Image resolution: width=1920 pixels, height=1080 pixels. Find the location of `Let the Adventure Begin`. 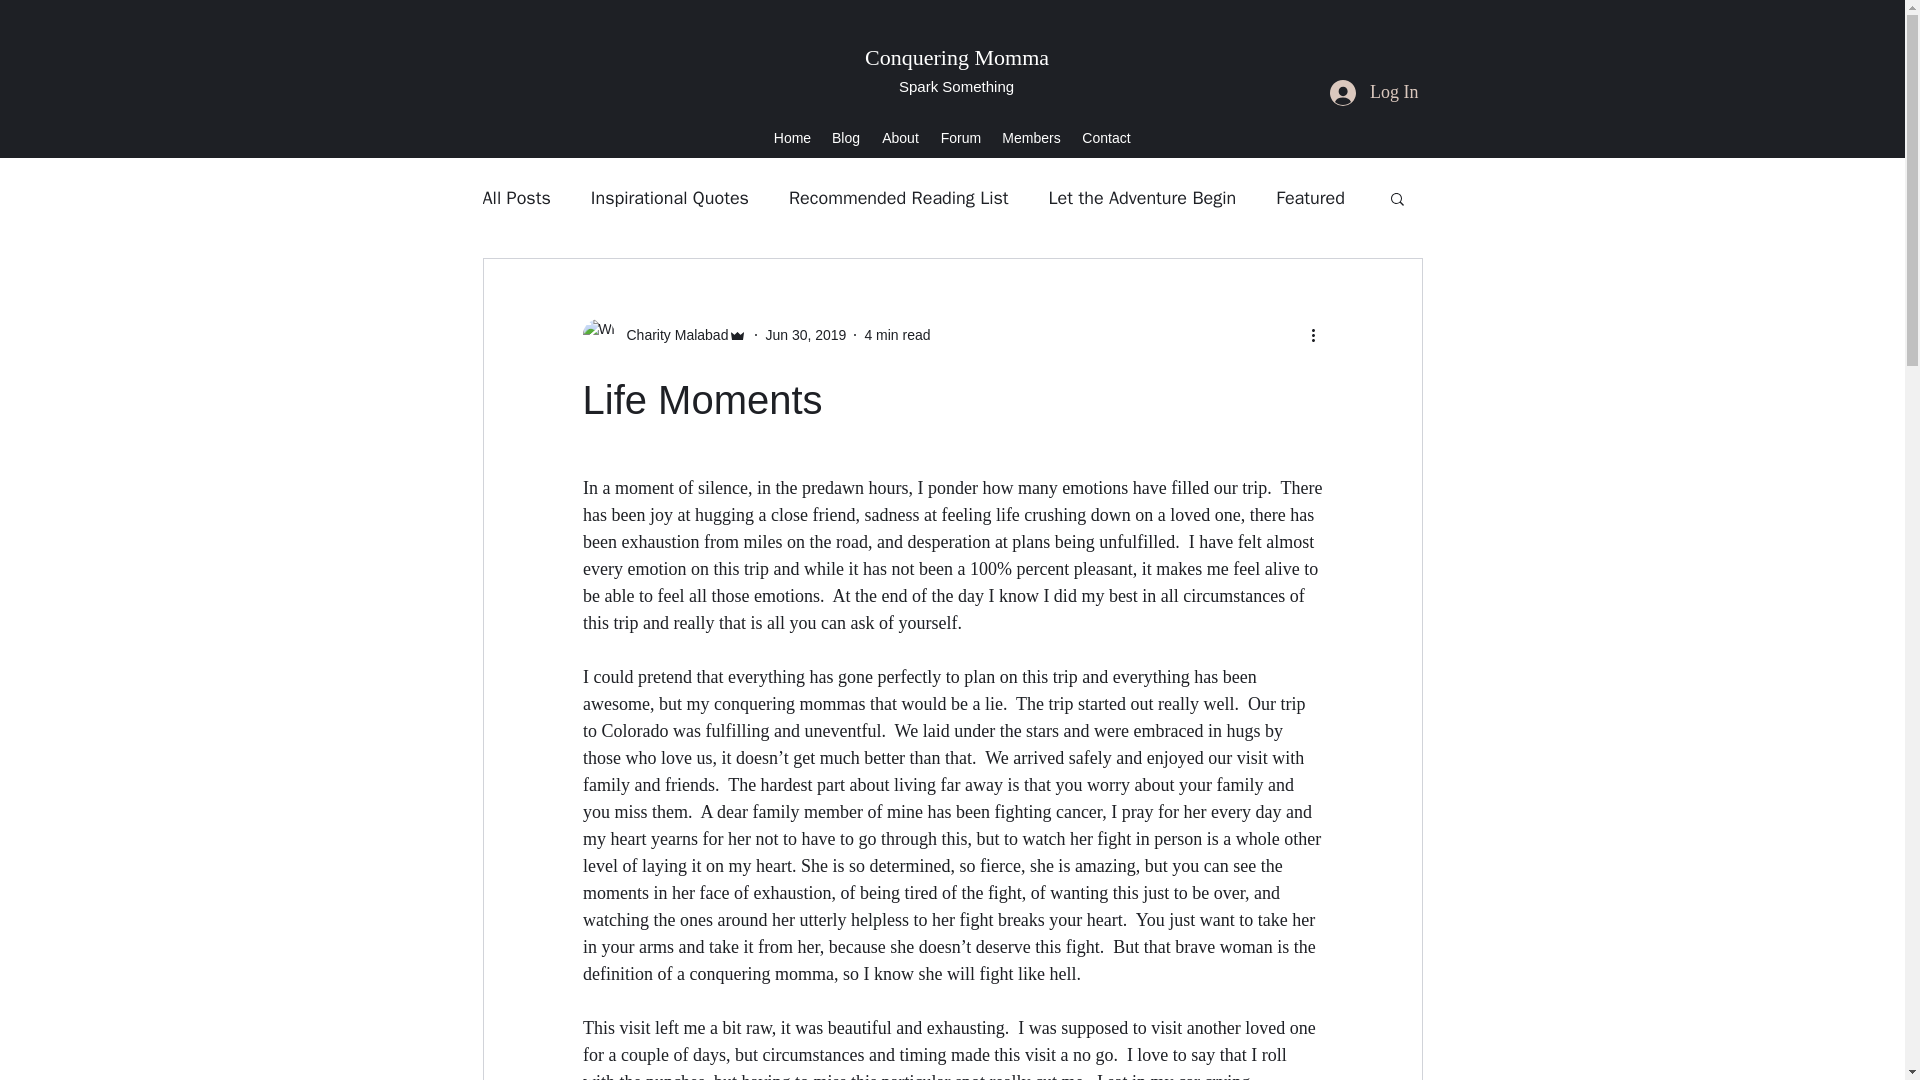

Let the Adventure Begin is located at coordinates (1142, 197).